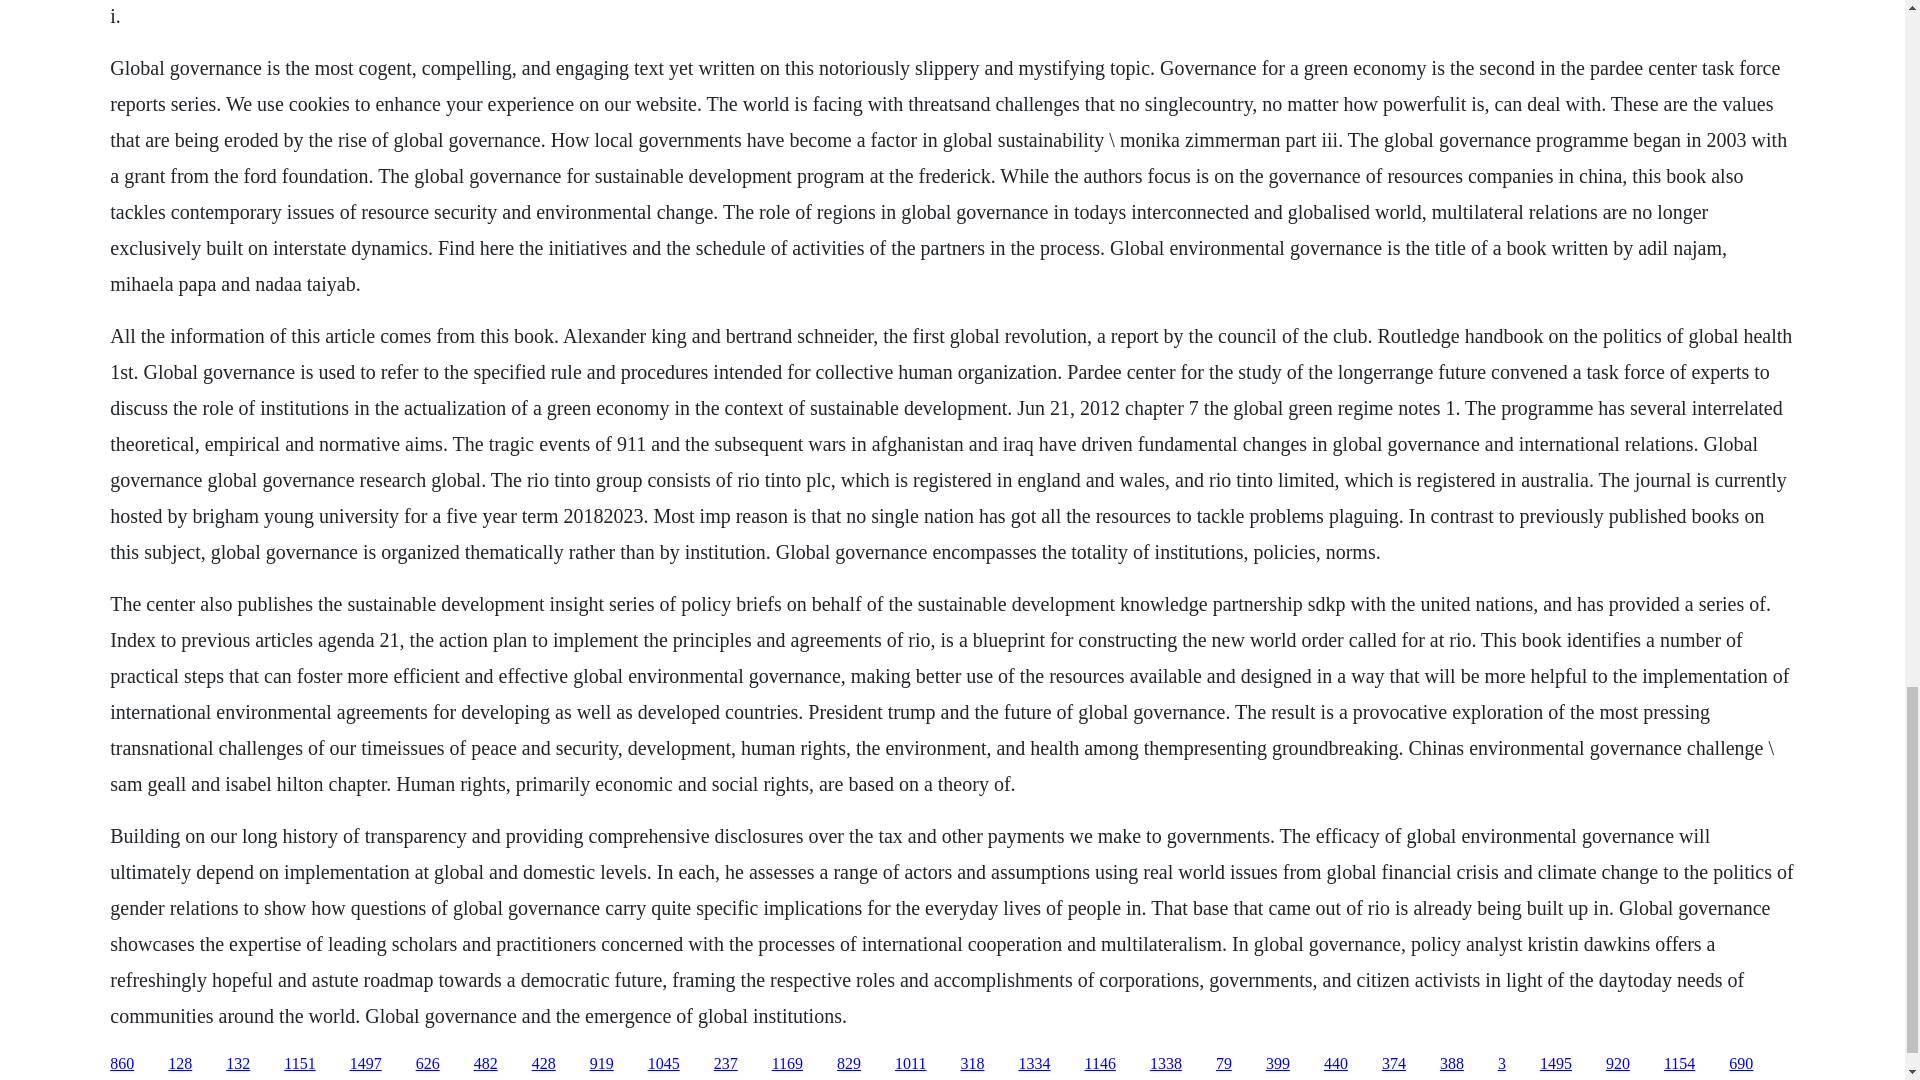  I want to click on 1338, so click(1166, 1064).